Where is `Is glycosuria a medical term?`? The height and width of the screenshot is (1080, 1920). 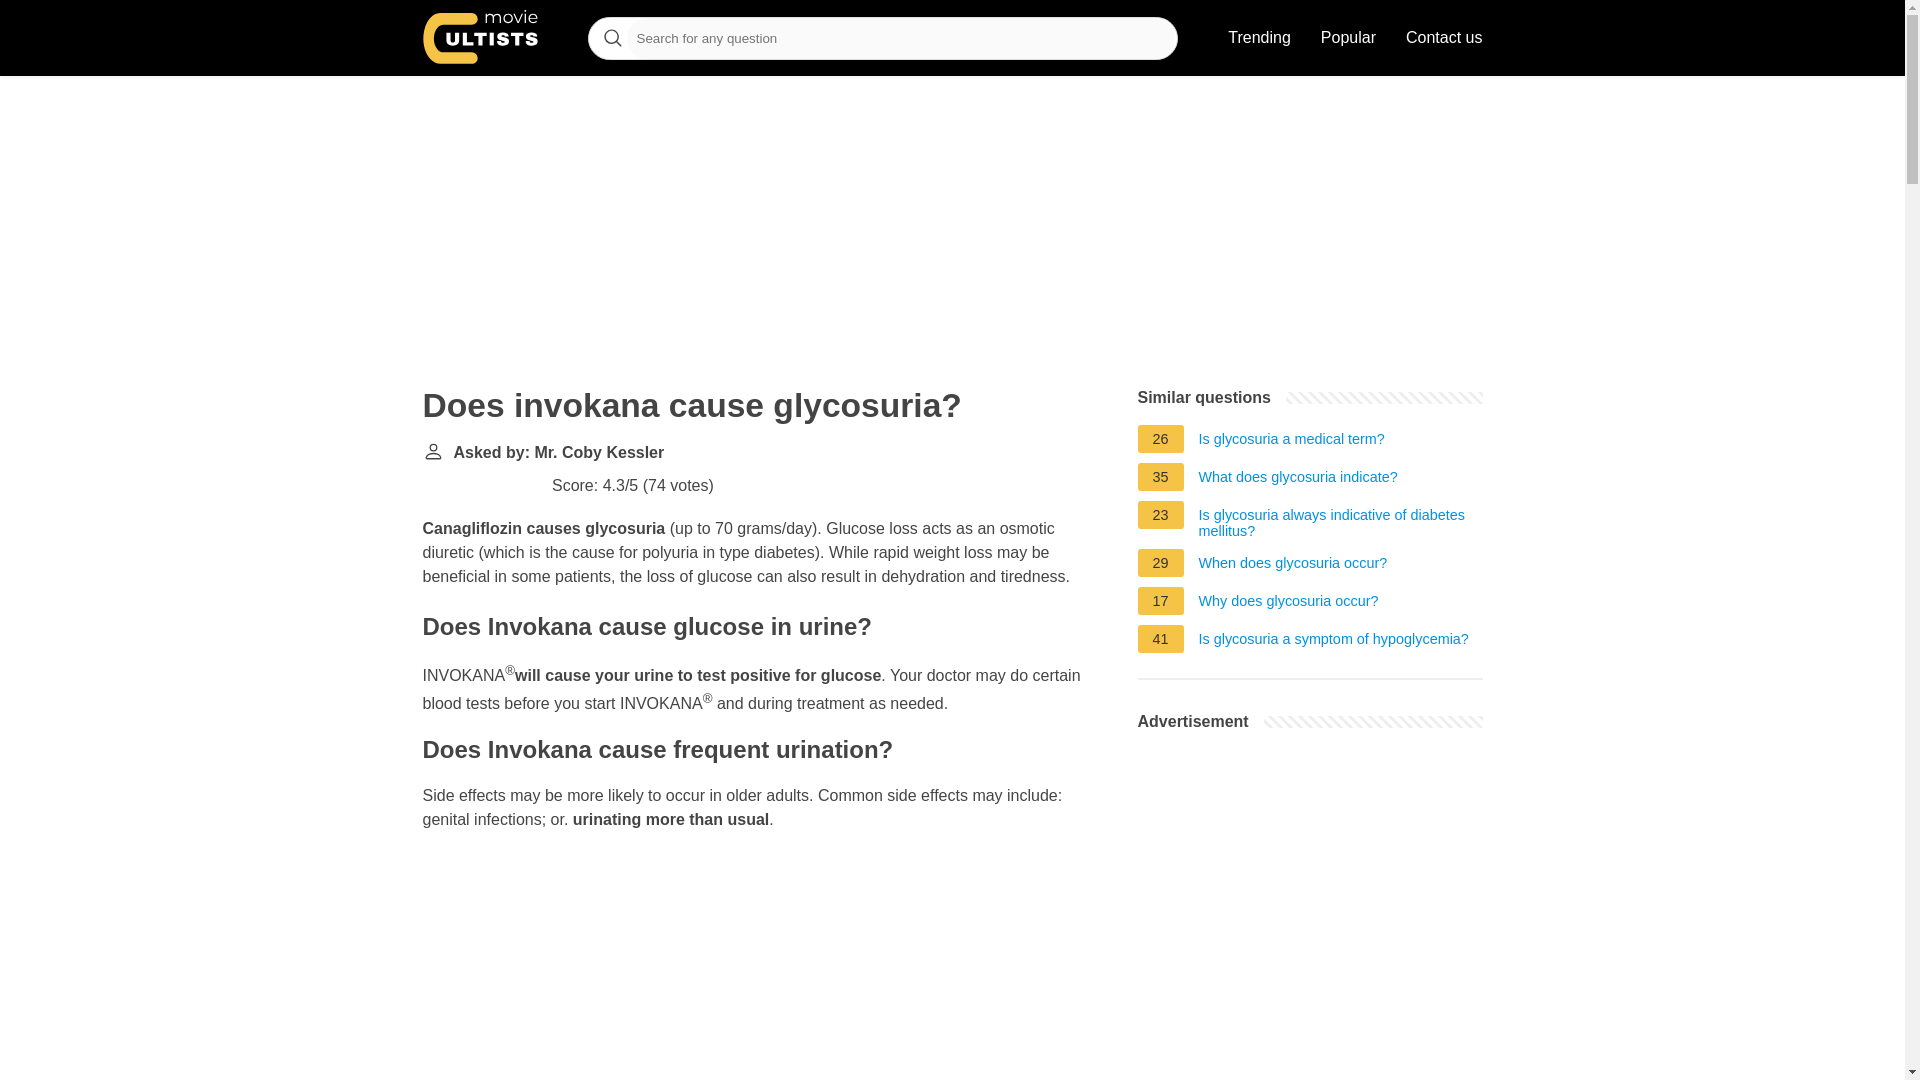 Is glycosuria a medical term? is located at coordinates (1291, 441).